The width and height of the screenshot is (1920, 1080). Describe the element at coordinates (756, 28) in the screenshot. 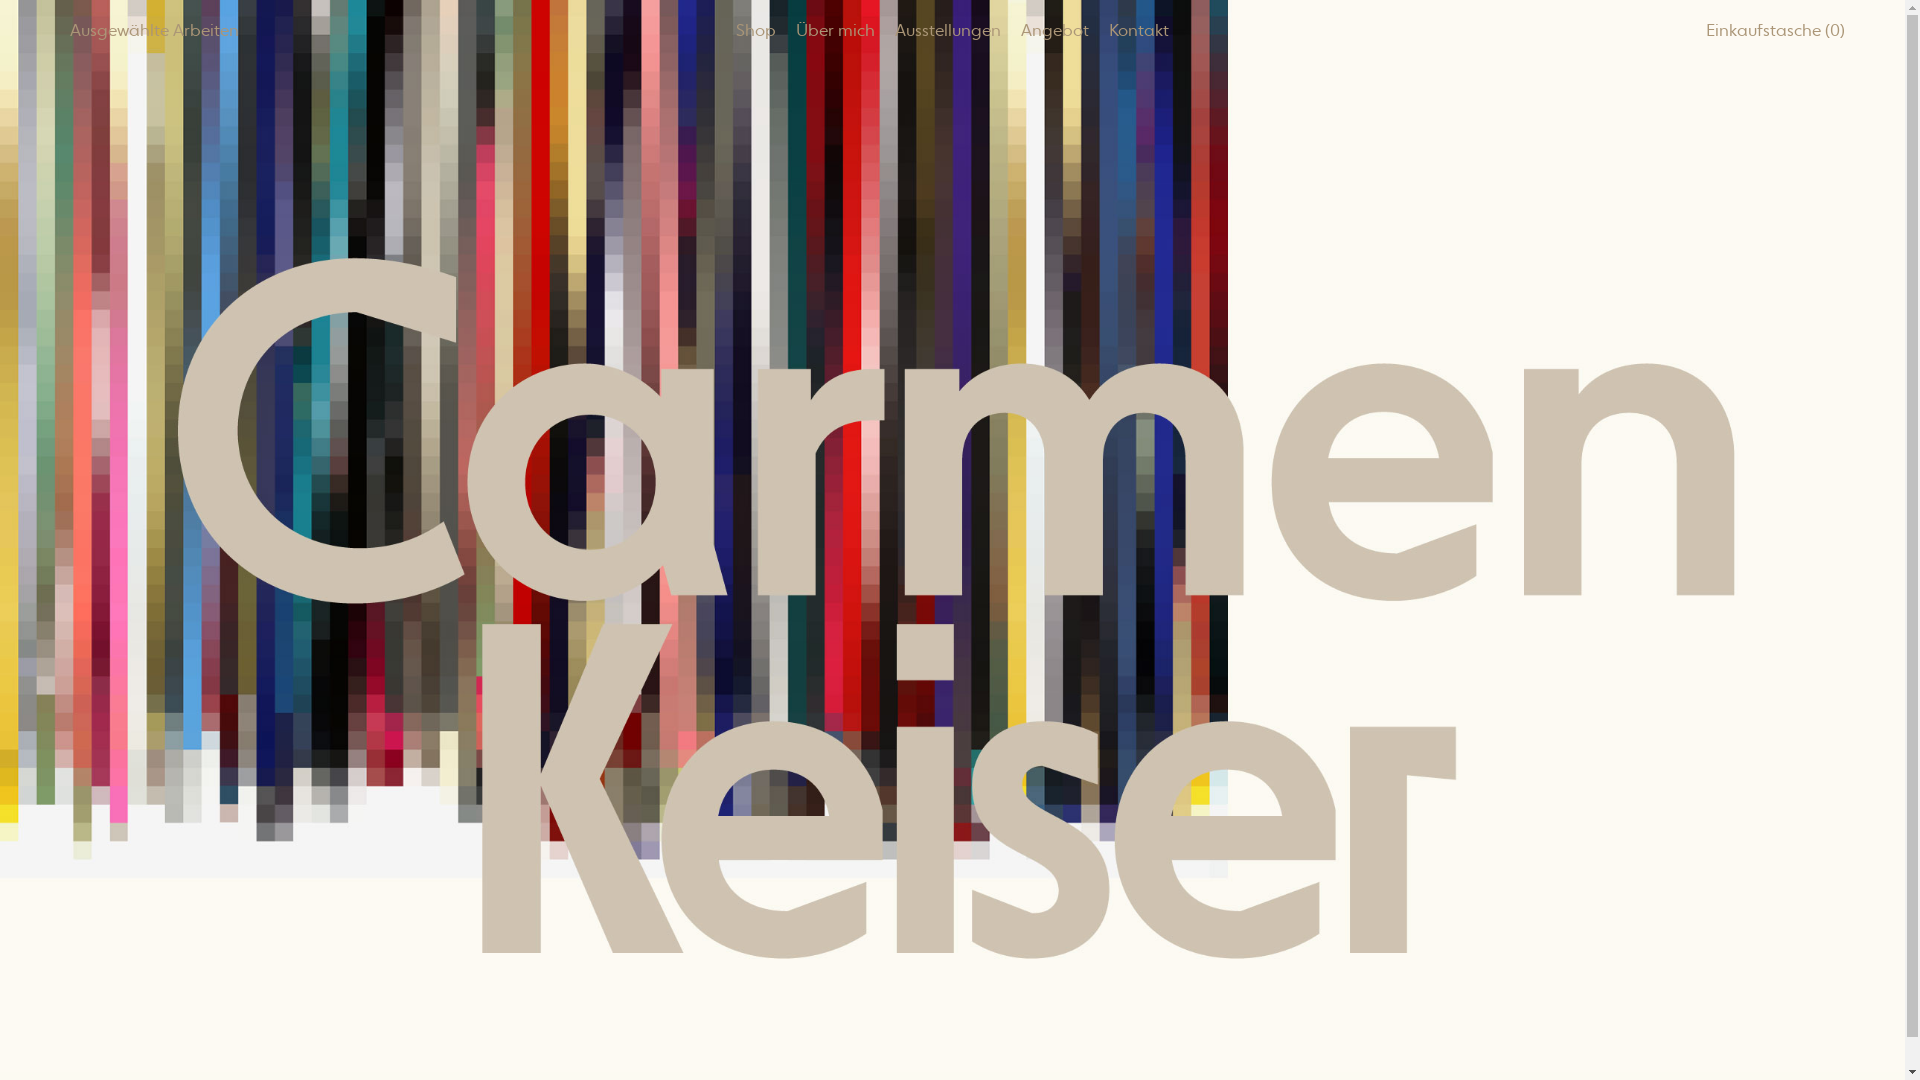

I see `Shop` at that location.